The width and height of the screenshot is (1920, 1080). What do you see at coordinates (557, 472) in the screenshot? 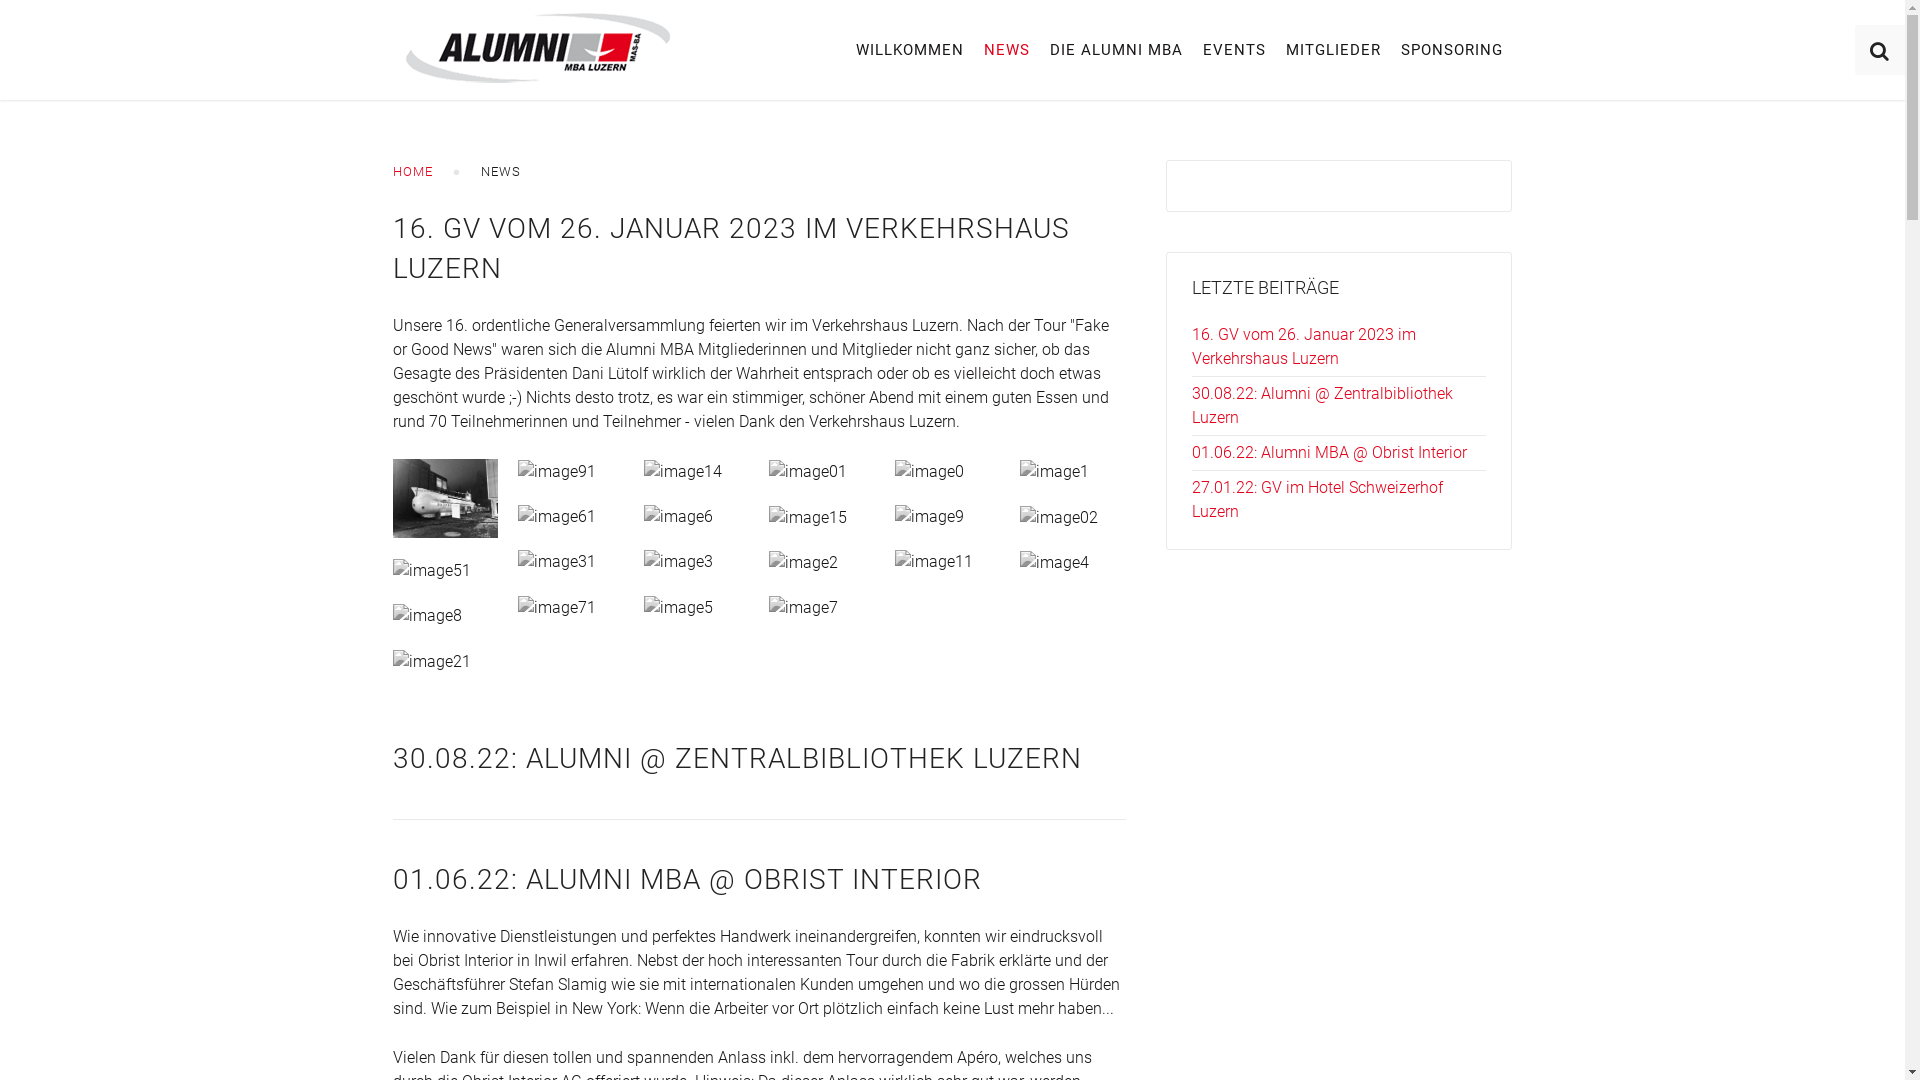
I see `image91` at bounding box center [557, 472].